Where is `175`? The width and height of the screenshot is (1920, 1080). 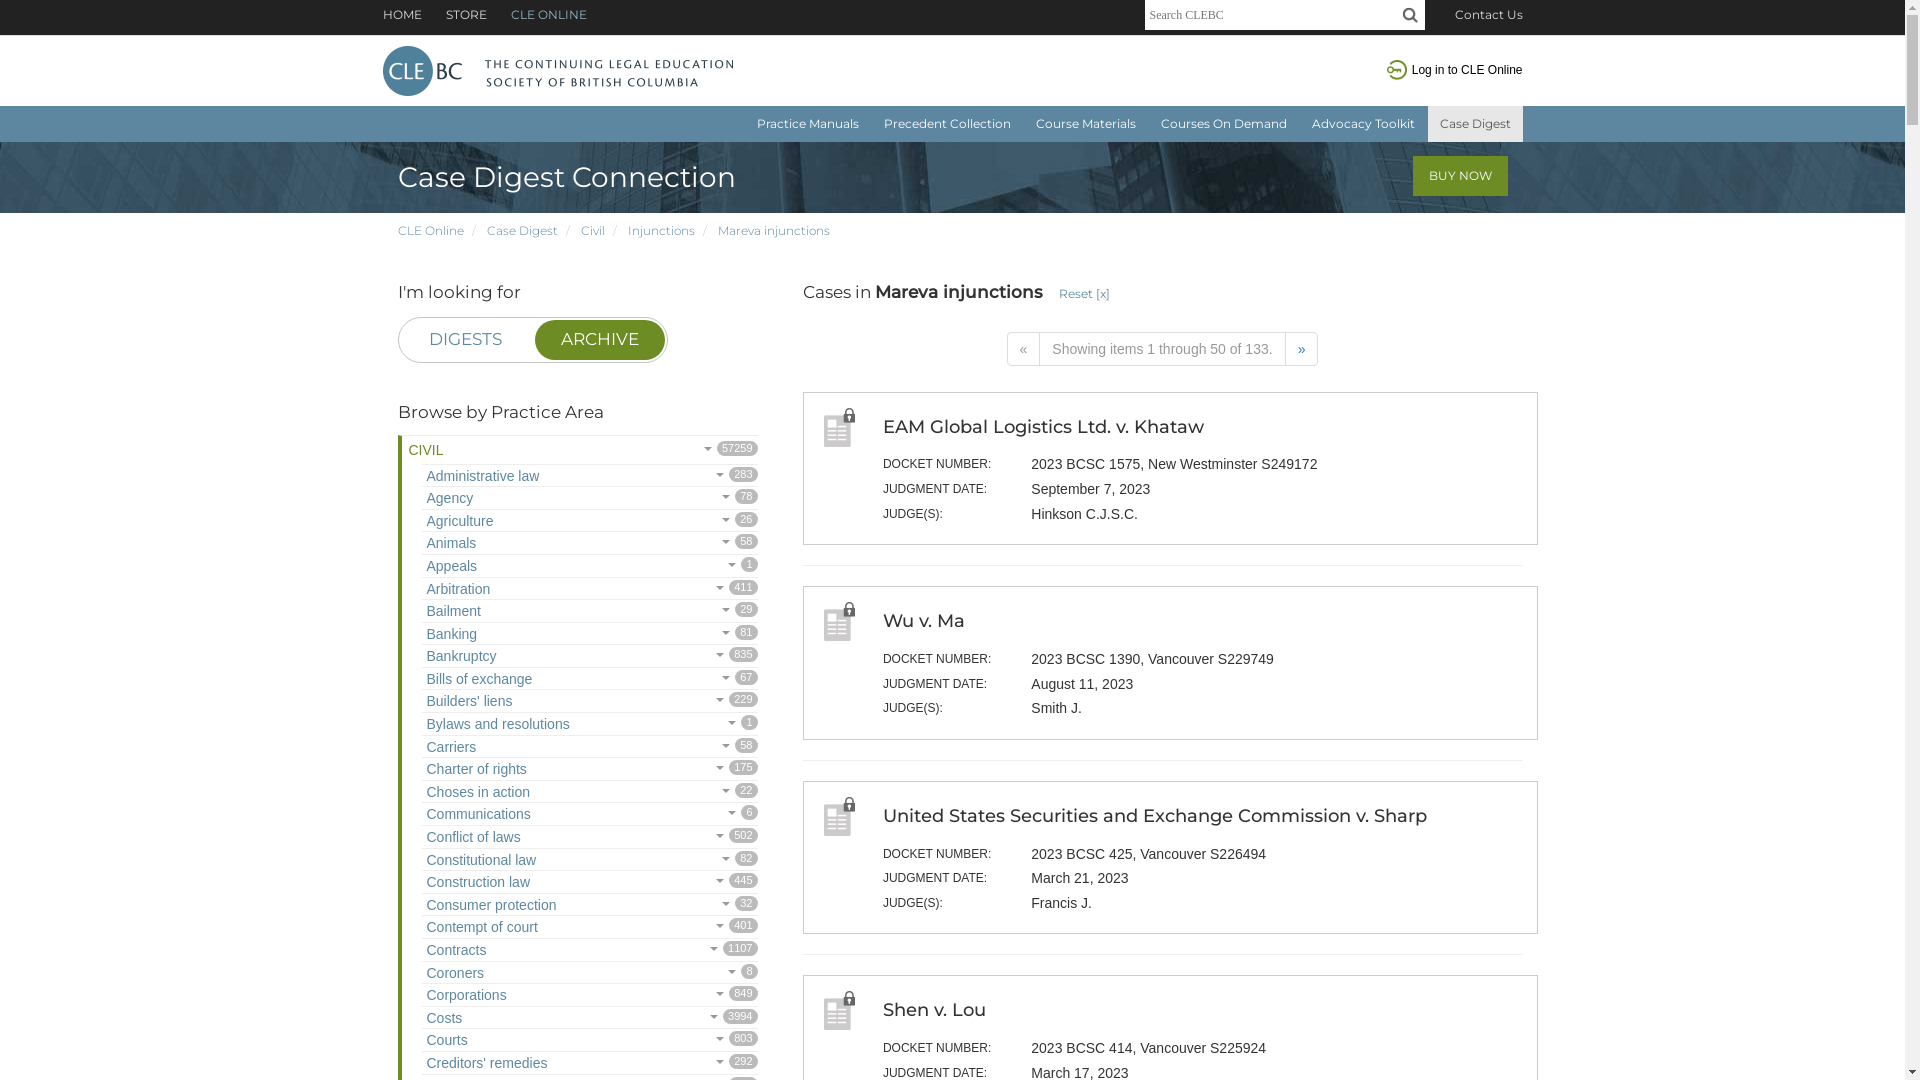 175 is located at coordinates (530, 772).